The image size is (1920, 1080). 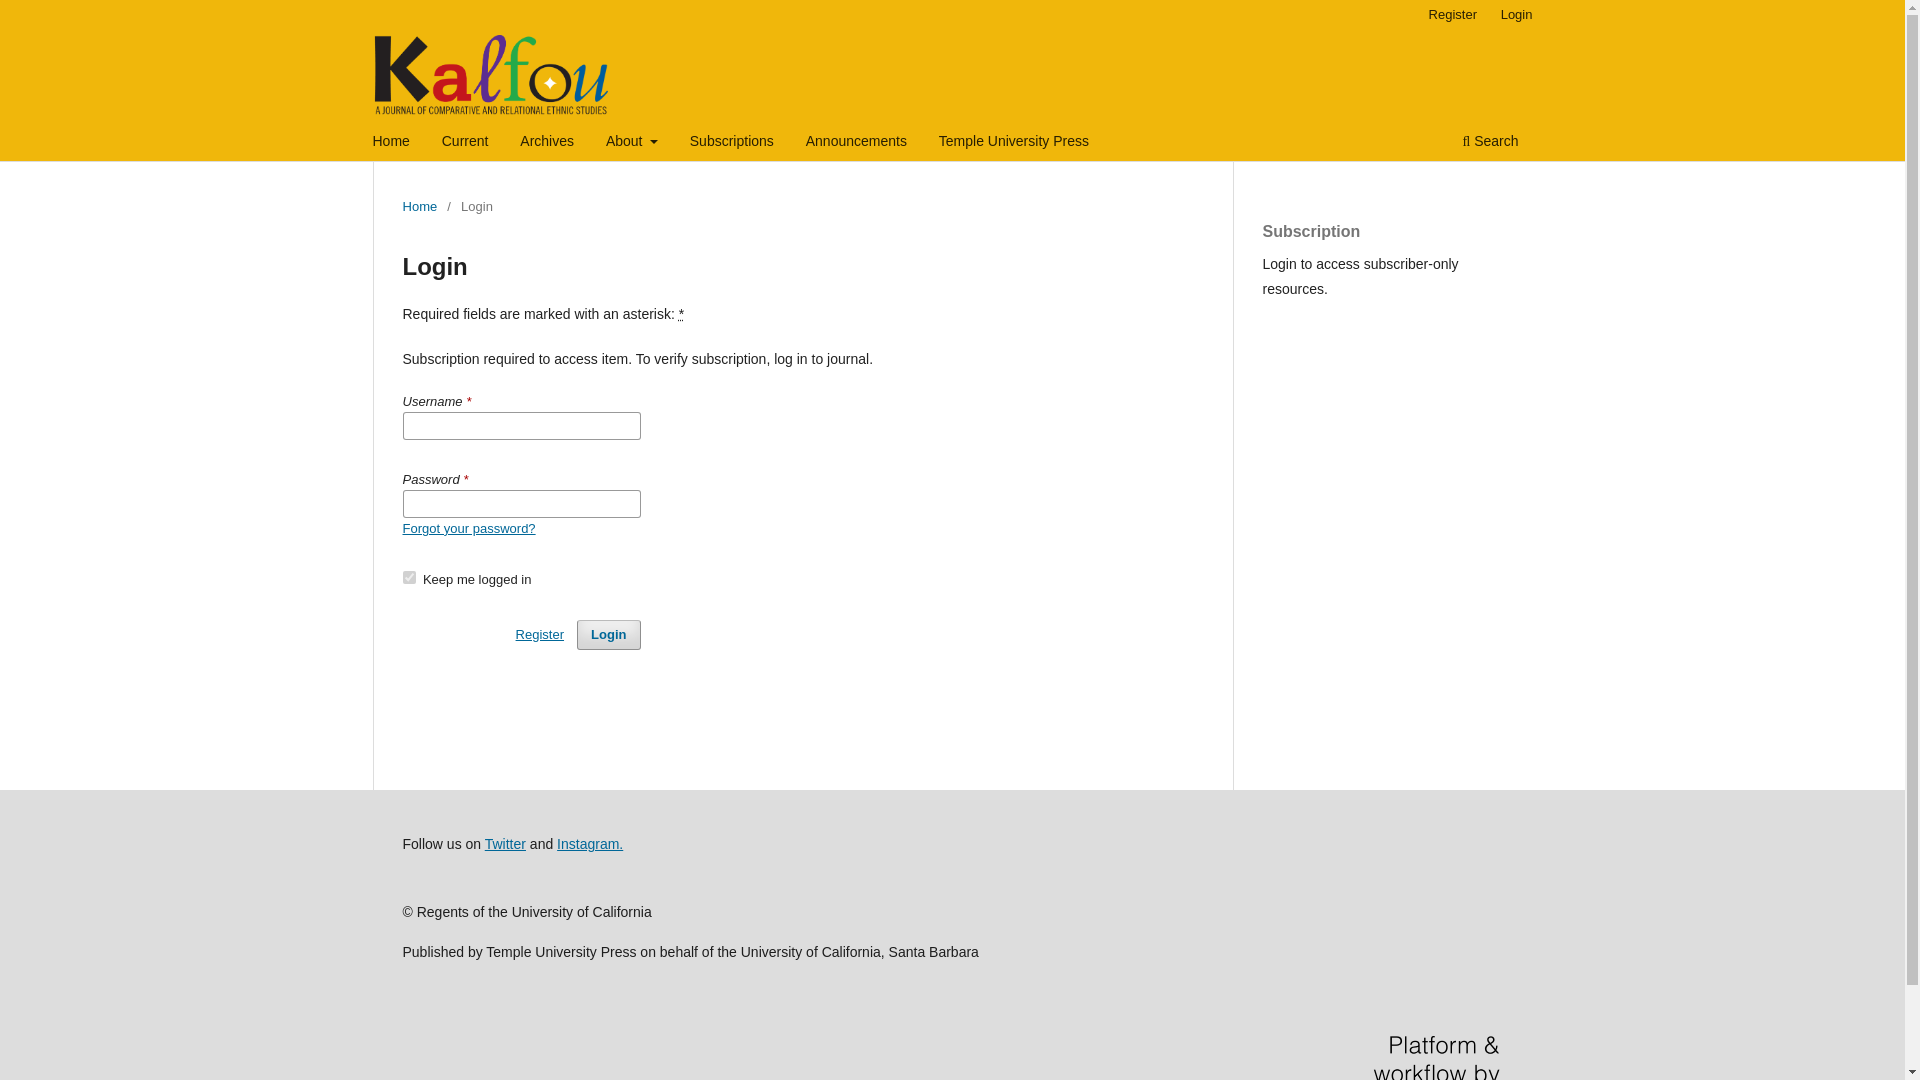 I want to click on Twitter, so click(x=506, y=844).